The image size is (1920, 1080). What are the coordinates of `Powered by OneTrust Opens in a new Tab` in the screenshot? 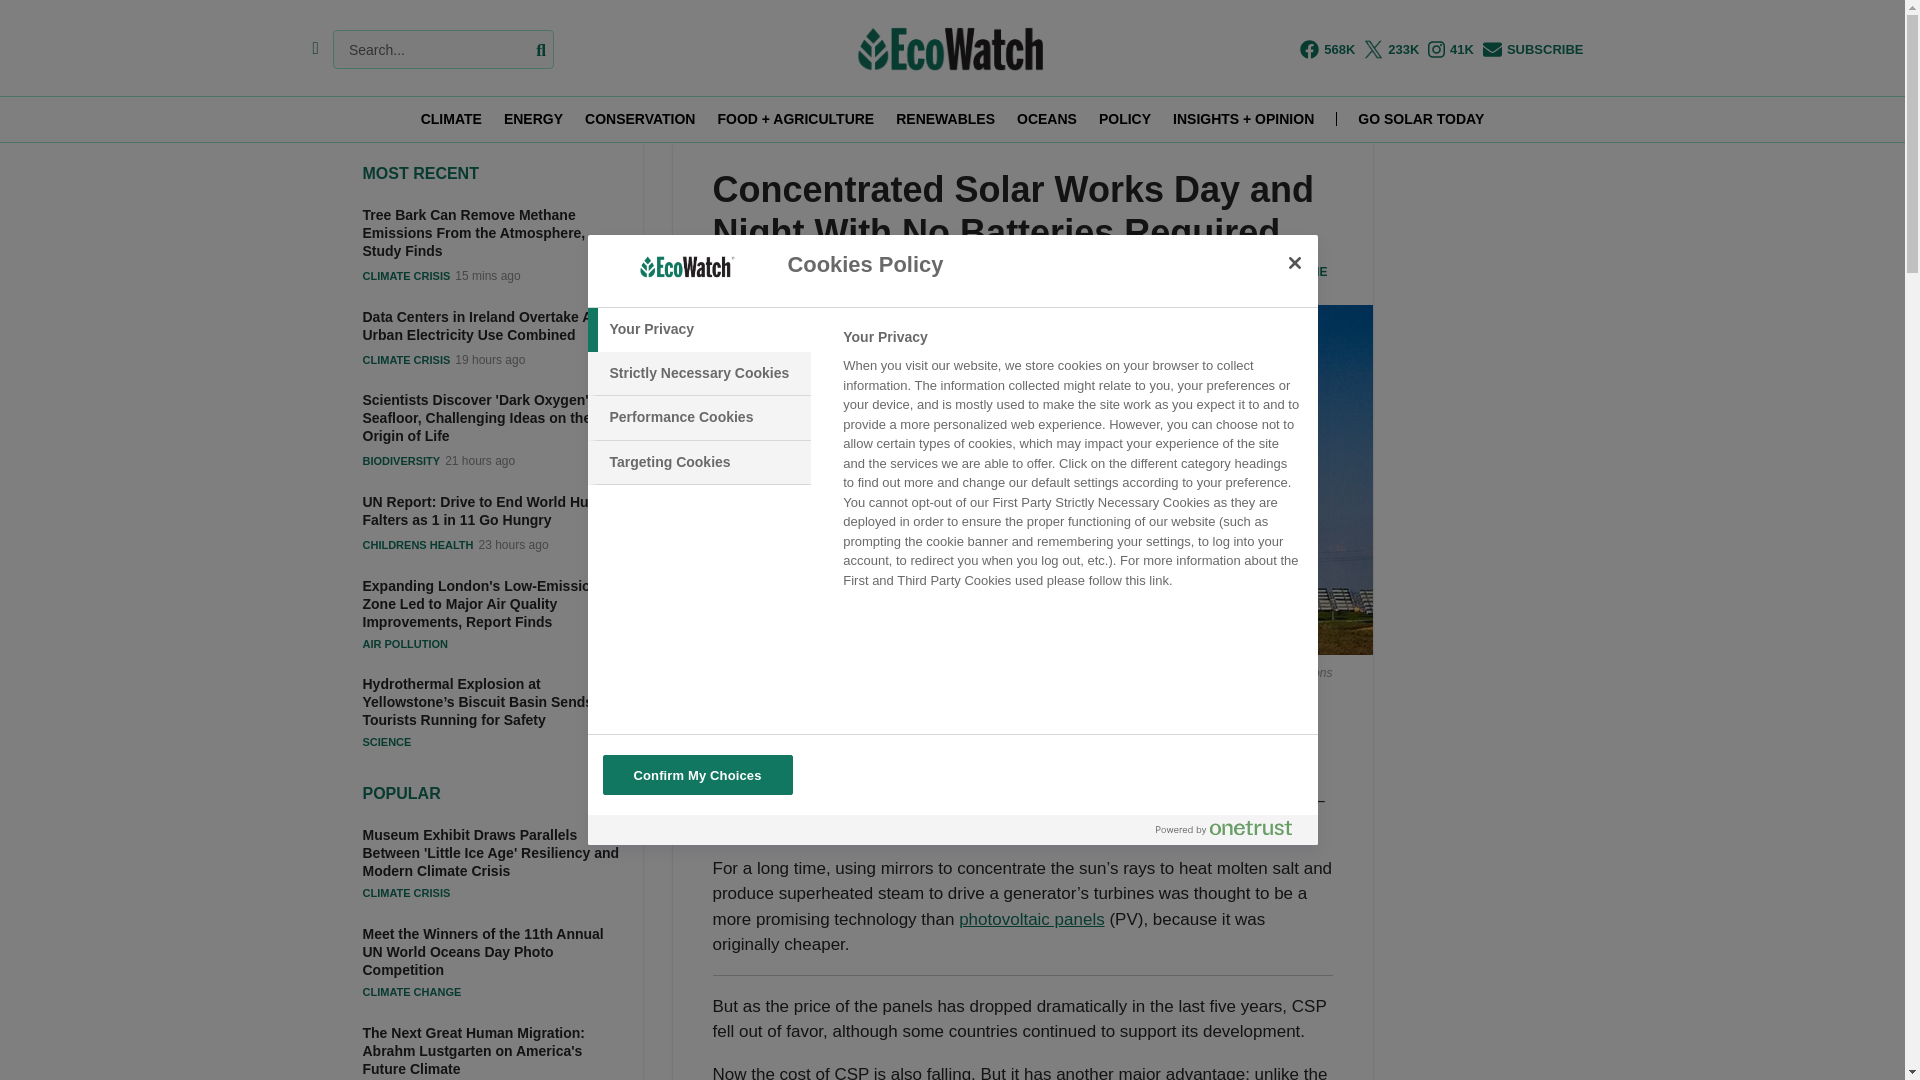 It's located at (1224, 827).